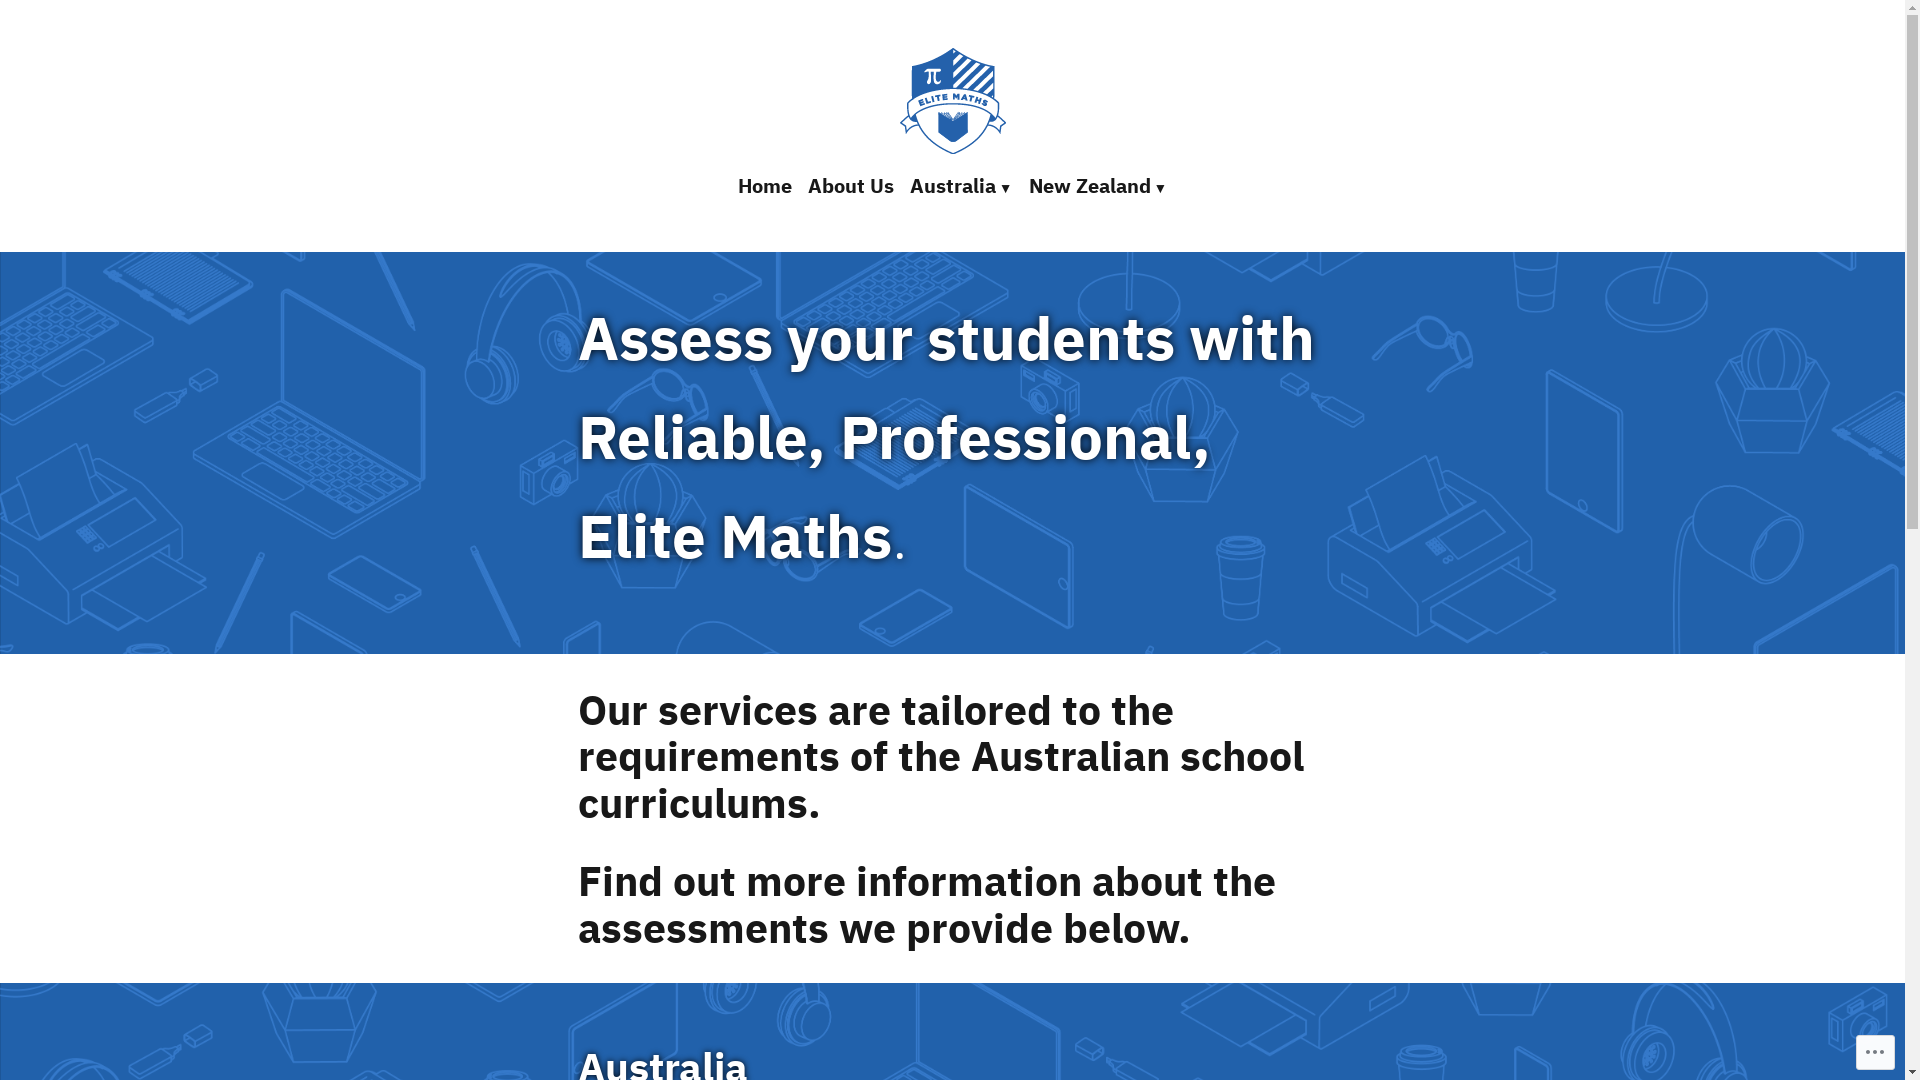 The width and height of the screenshot is (1920, 1080). What do you see at coordinates (1094, 187) in the screenshot?
I see `New Zealand` at bounding box center [1094, 187].